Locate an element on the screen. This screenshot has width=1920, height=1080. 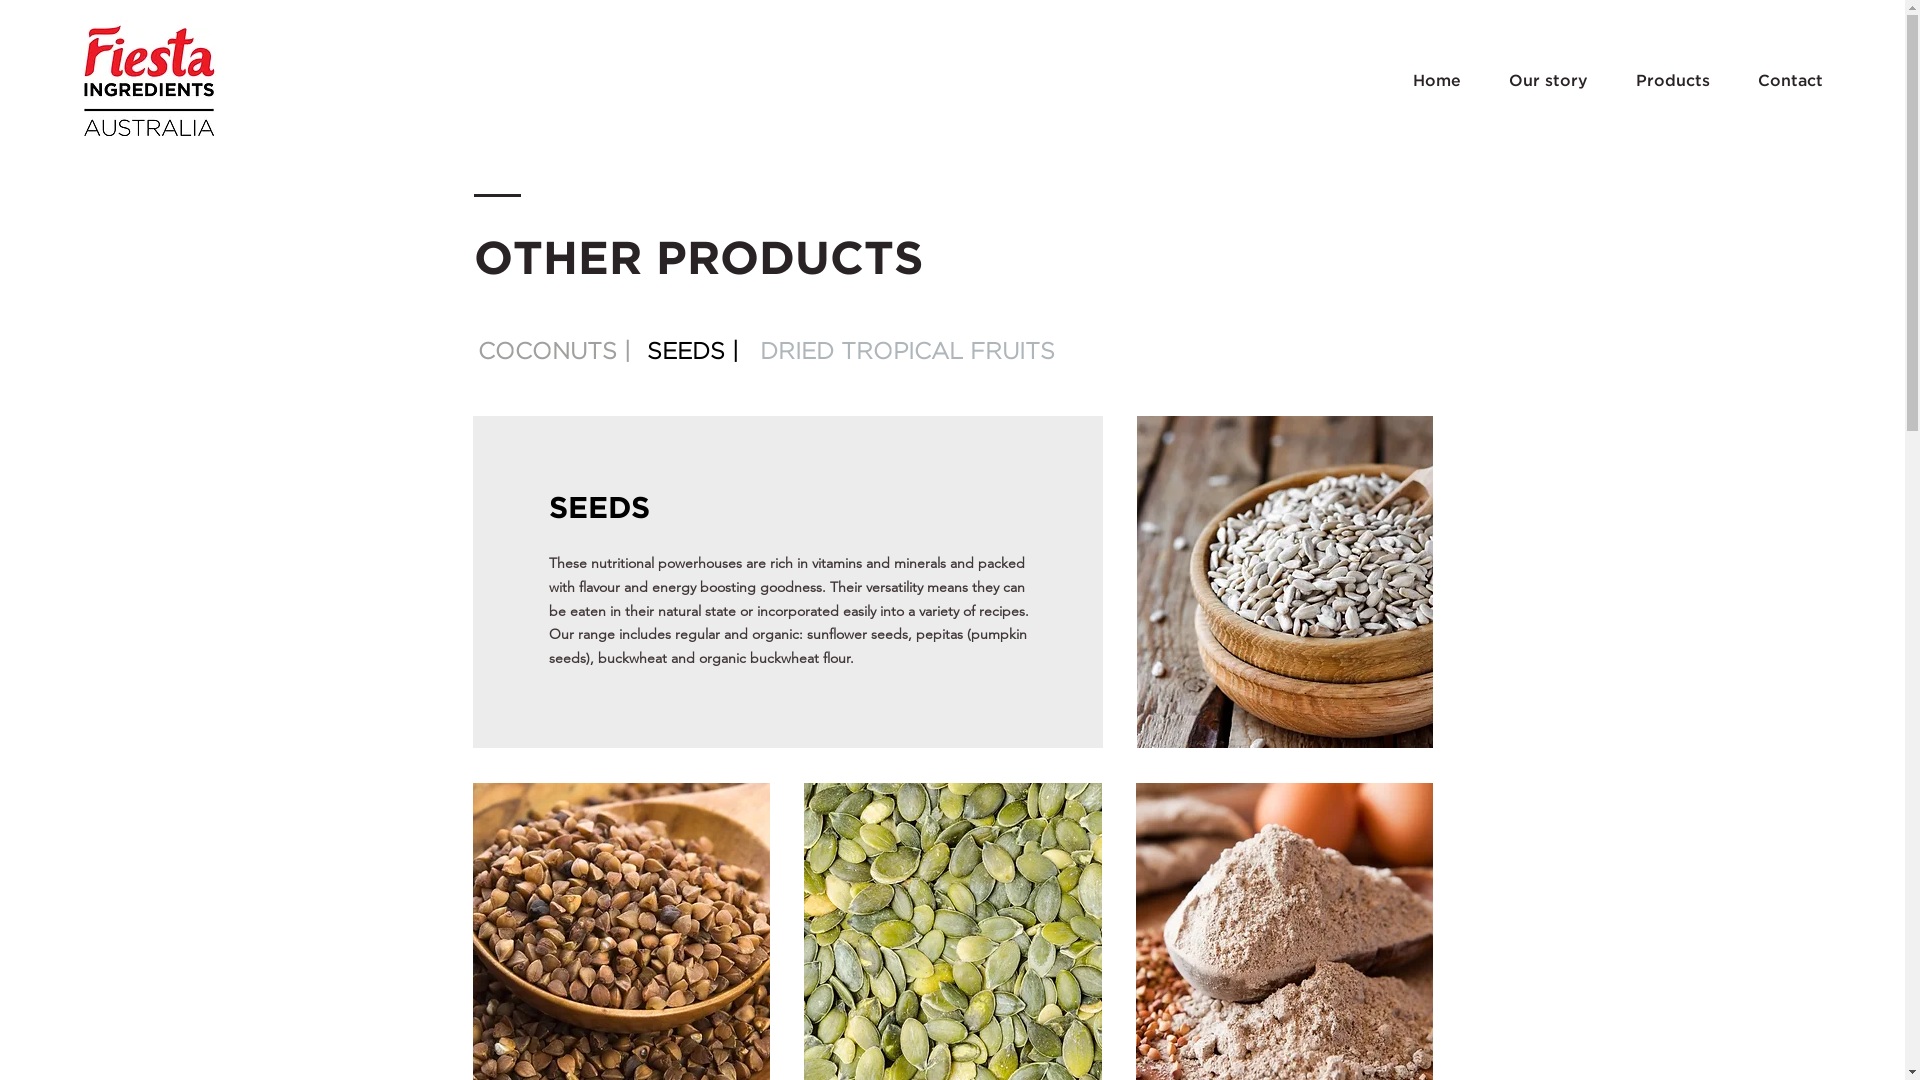
Home is located at coordinates (1436, 82).